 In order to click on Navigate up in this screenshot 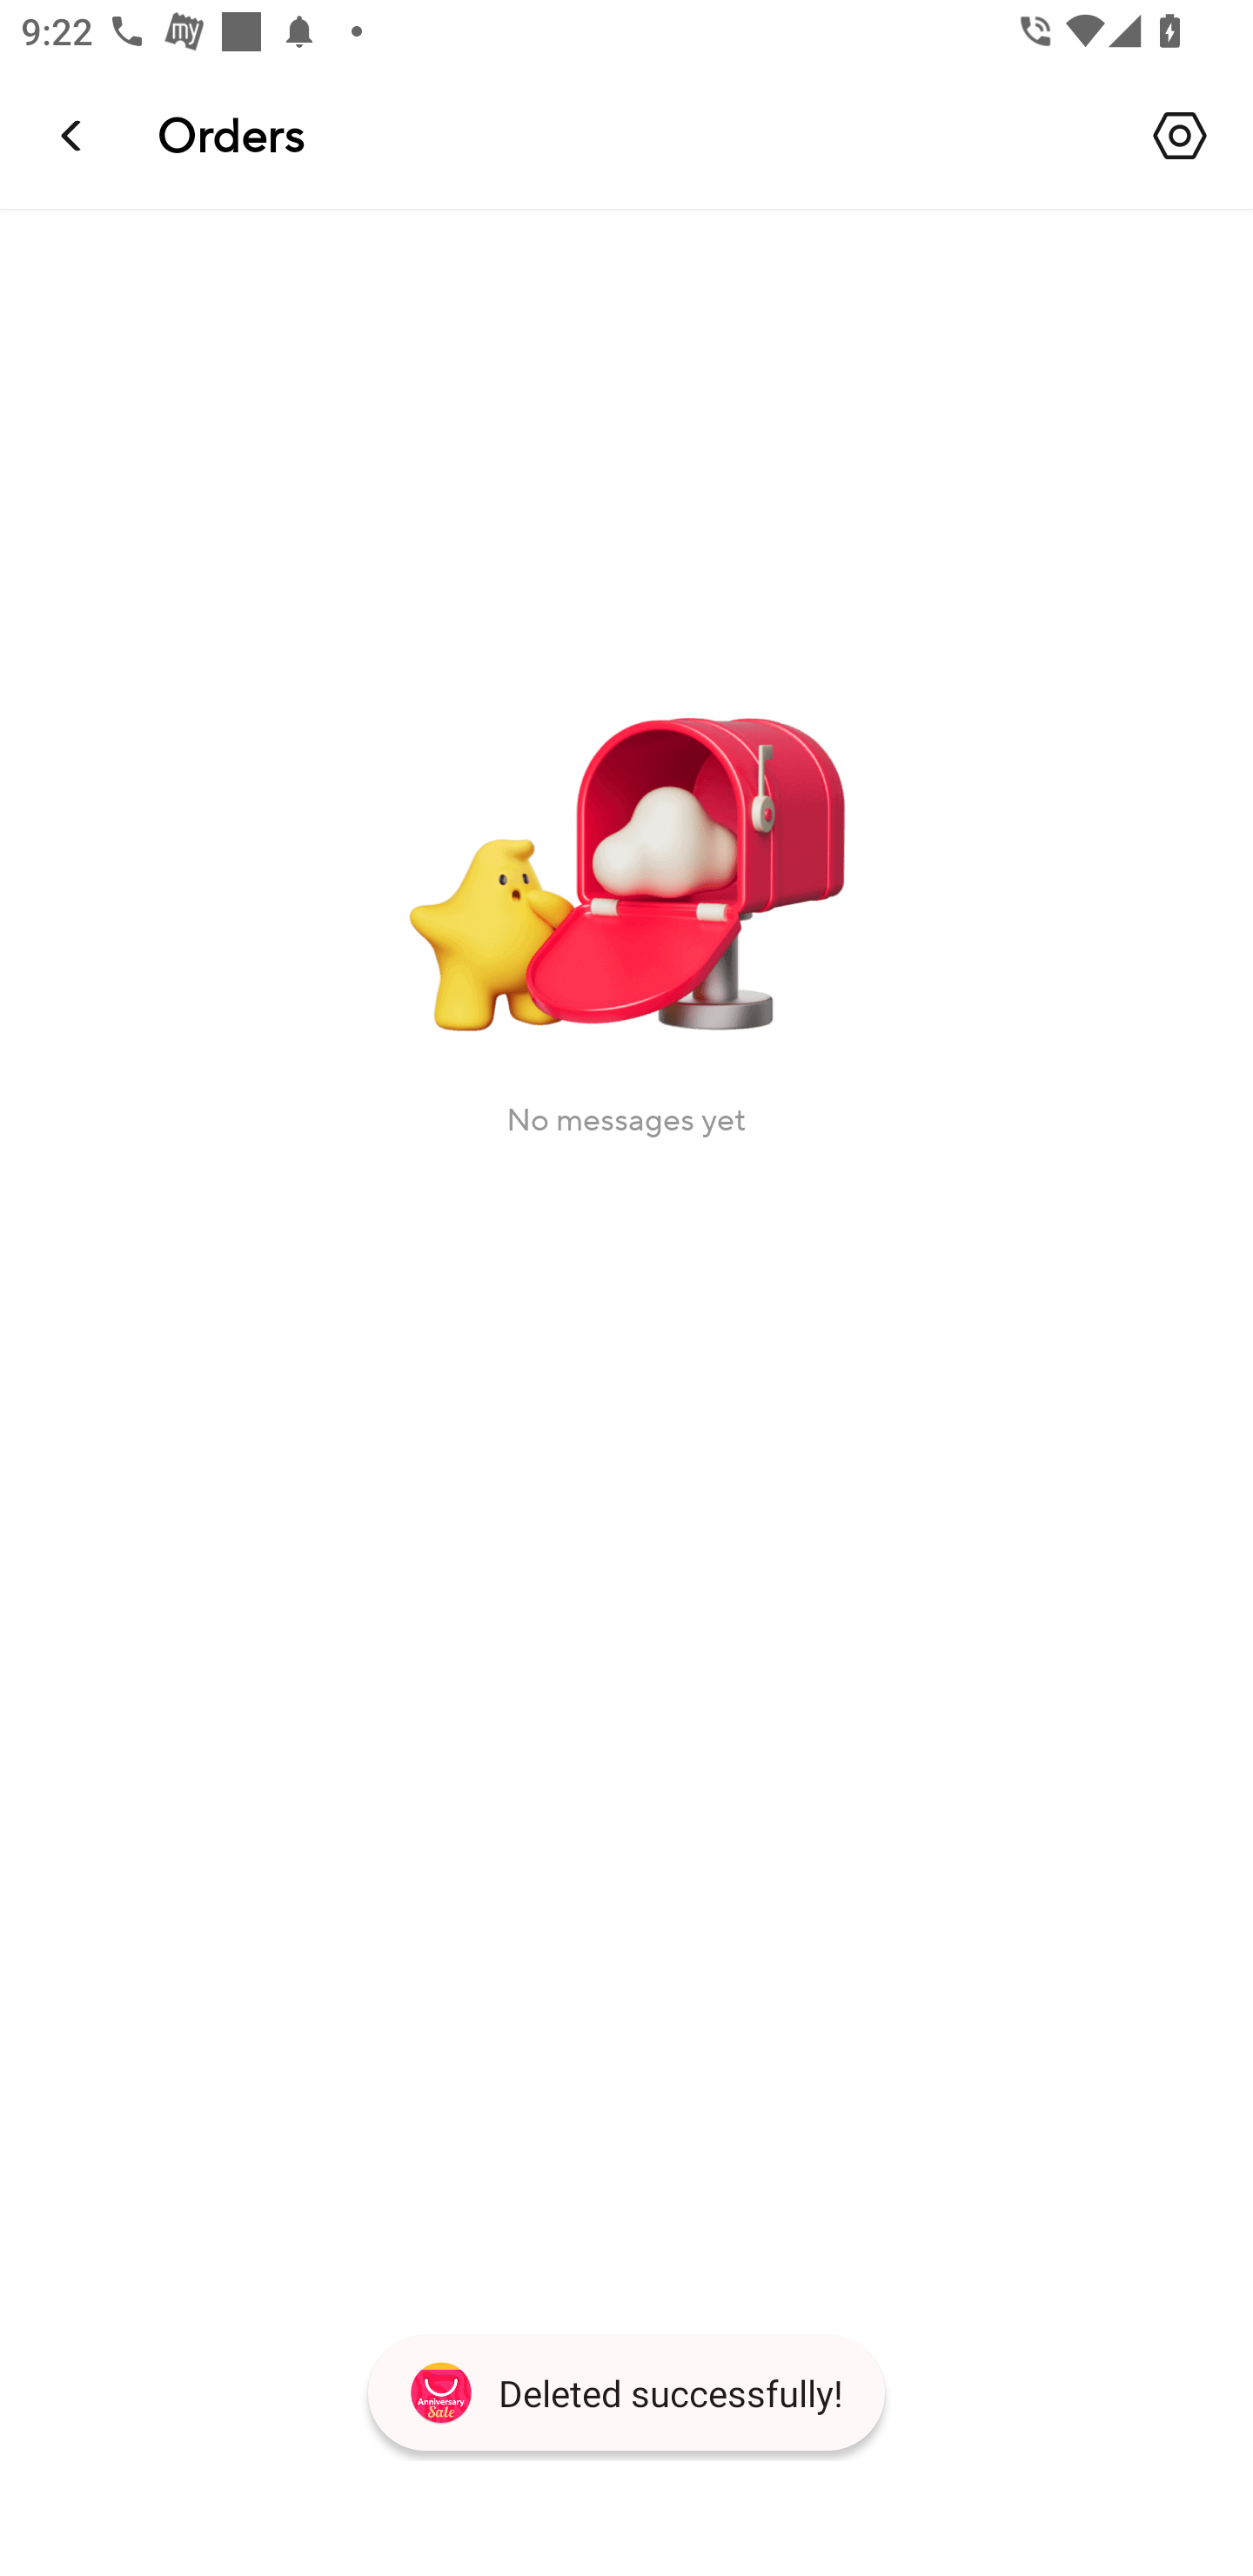, I will do `click(73, 135)`.